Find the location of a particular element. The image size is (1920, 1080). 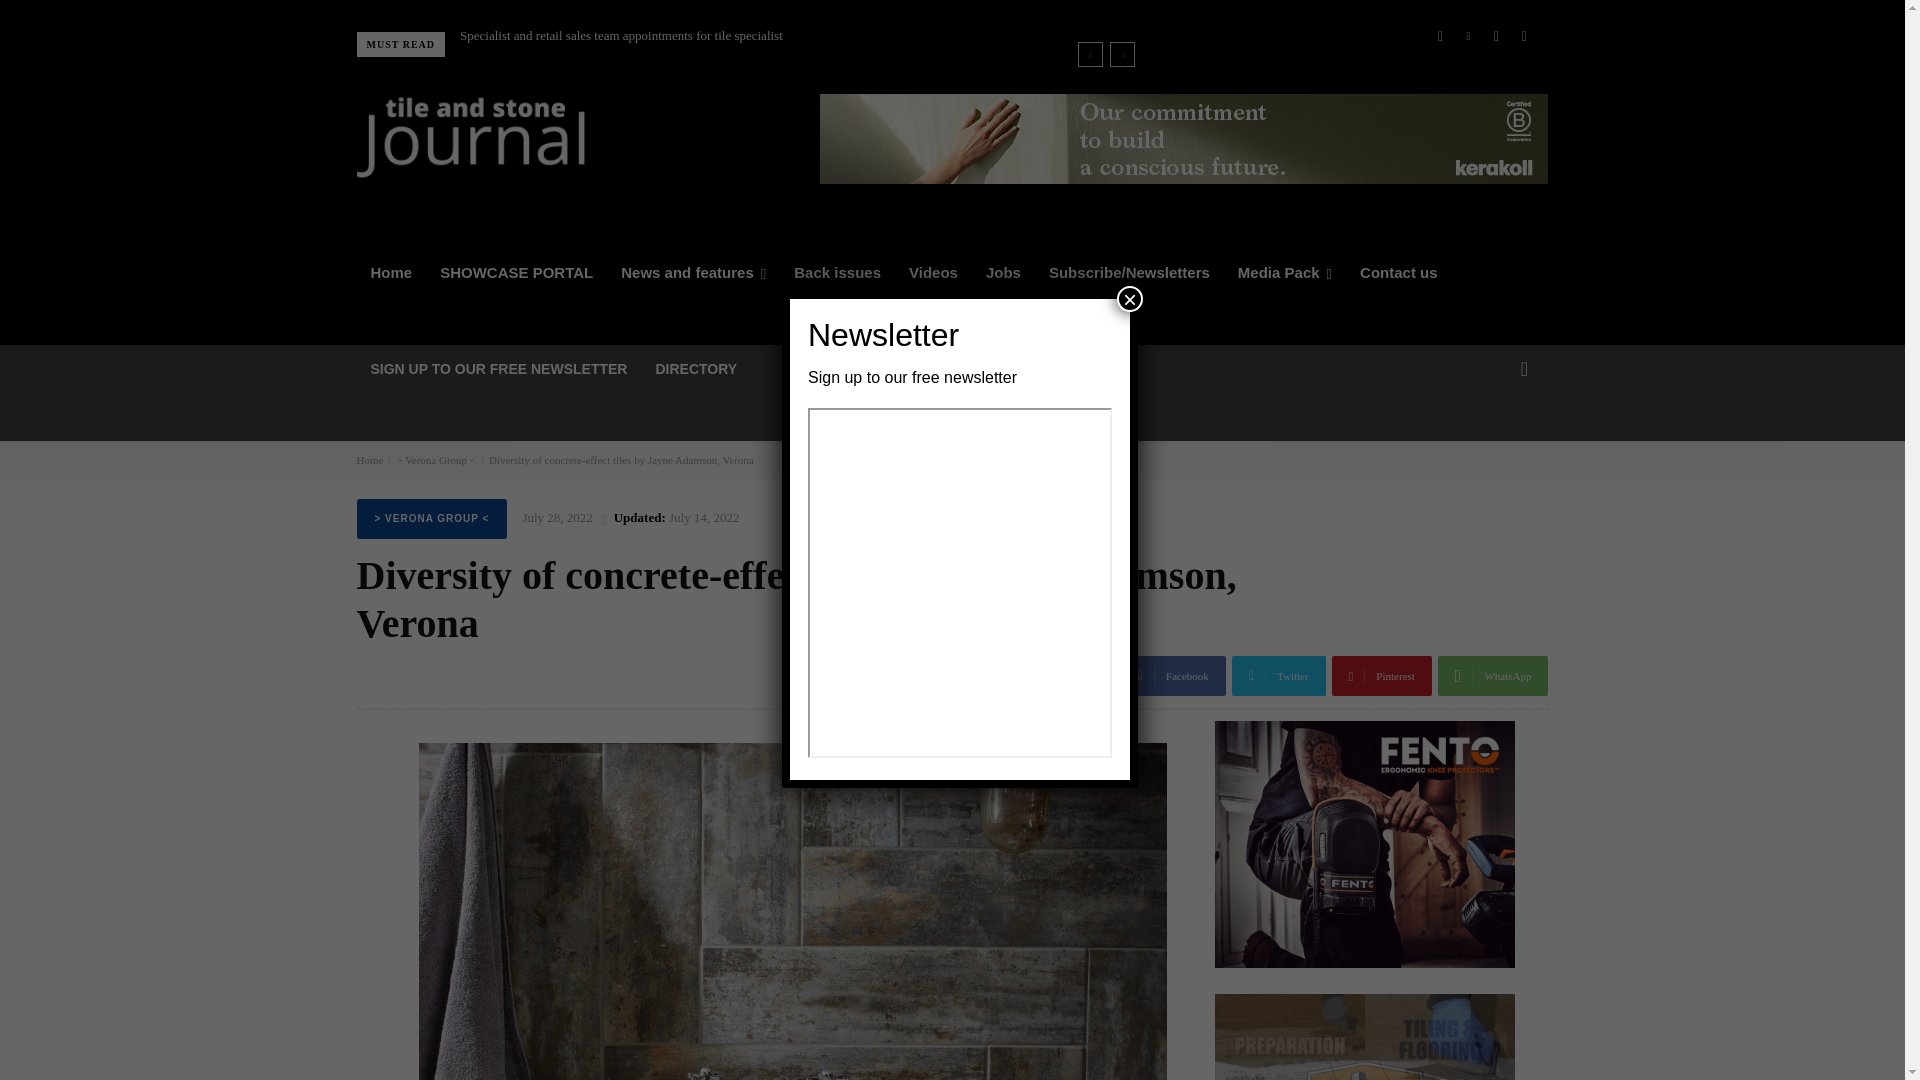

Mapei UltraCare treatments receive EPD certification is located at coordinates (580, 36).